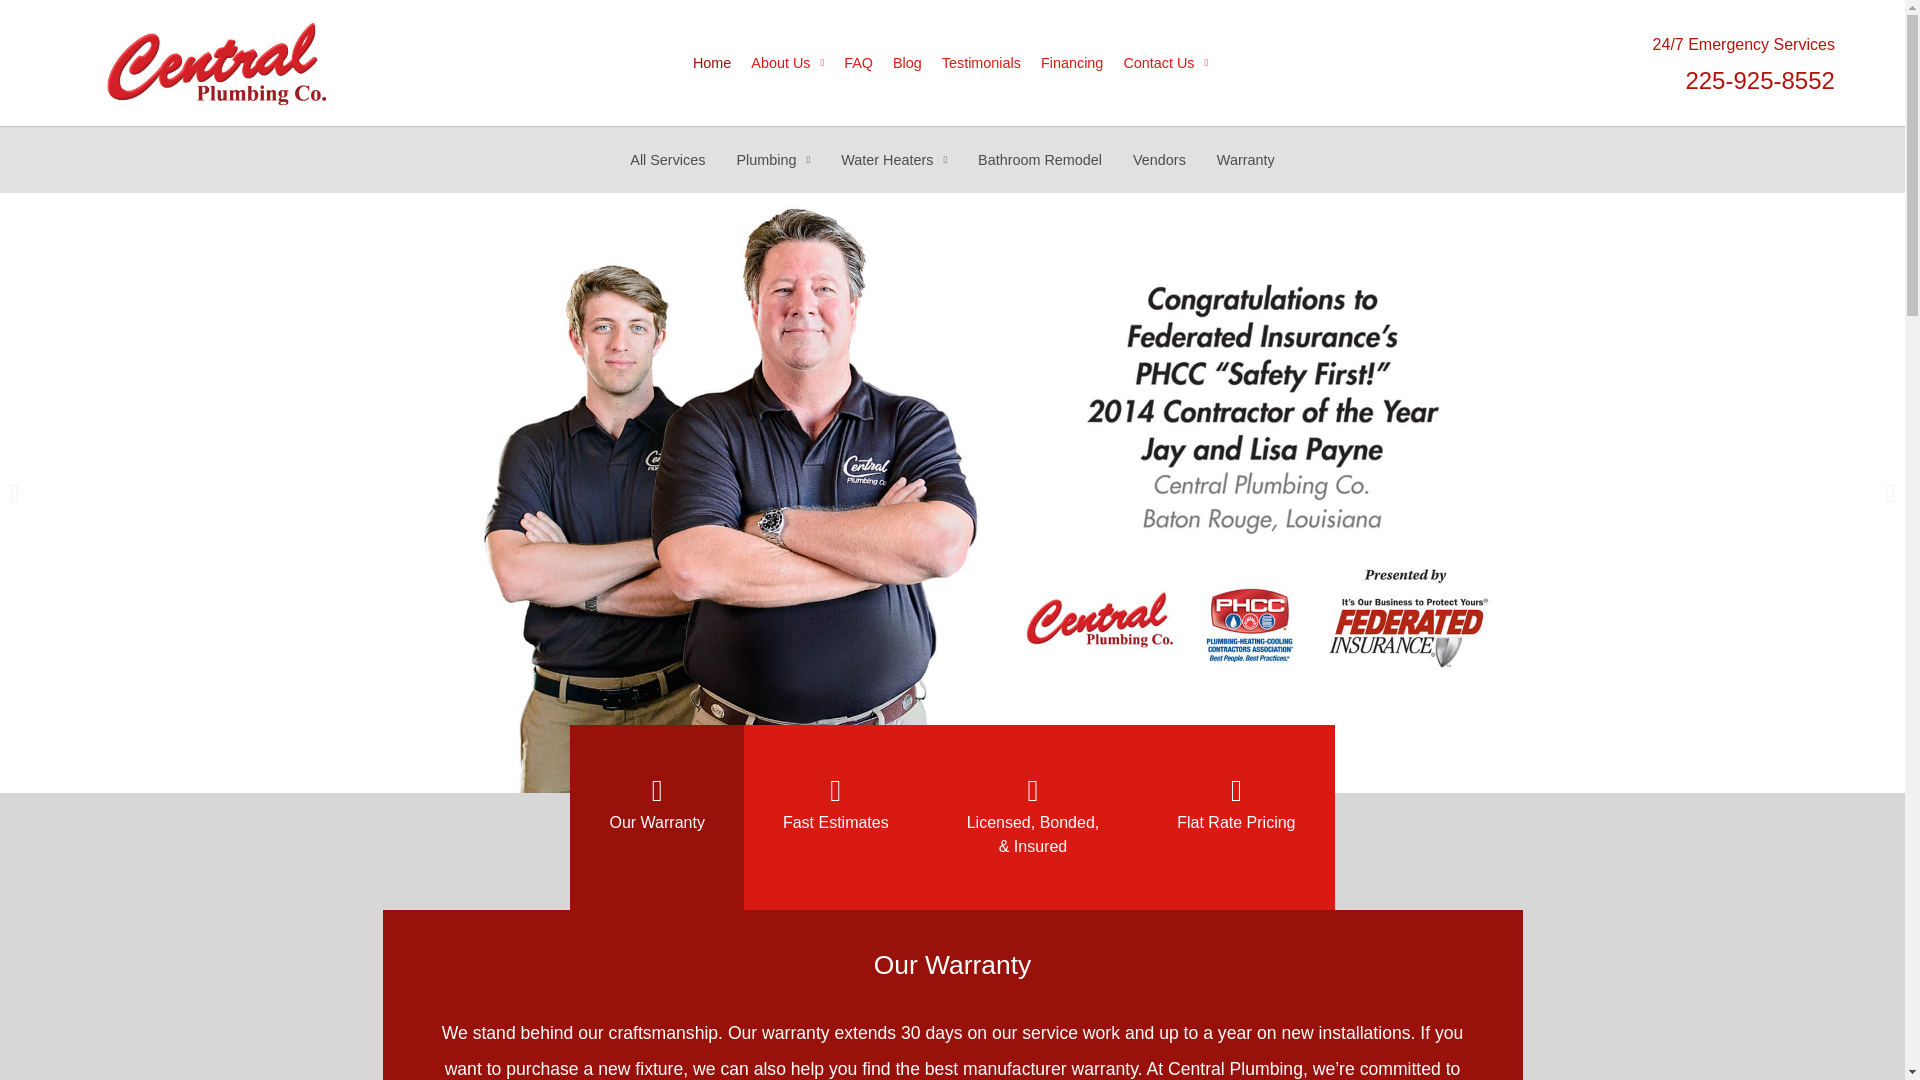 The image size is (1920, 1080). What do you see at coordinates (1759, 80) in the screenshot?
I see `225-925-8552` at bounding box center [1759, 80].